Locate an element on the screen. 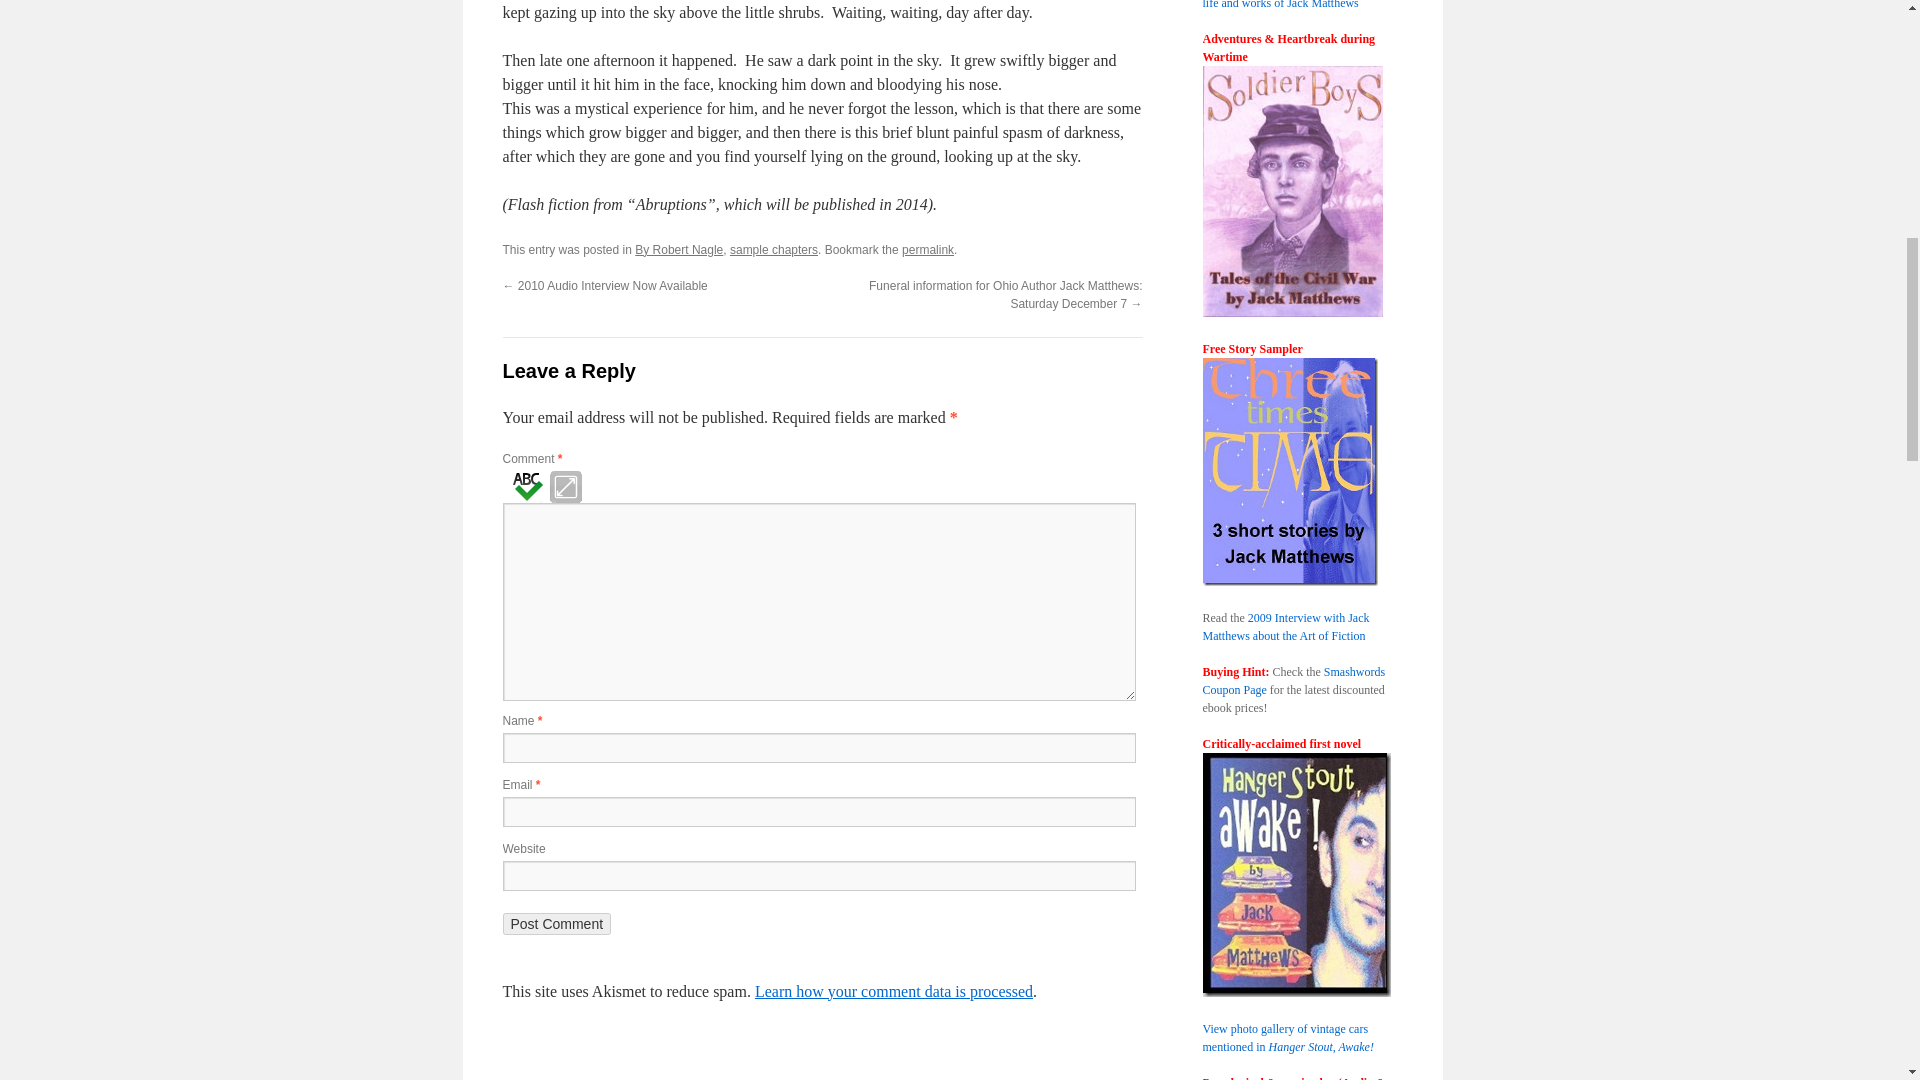 Image resolution: width=1920 pixels, height=1080 pixels. permalink is located at coordinates (928, 250).